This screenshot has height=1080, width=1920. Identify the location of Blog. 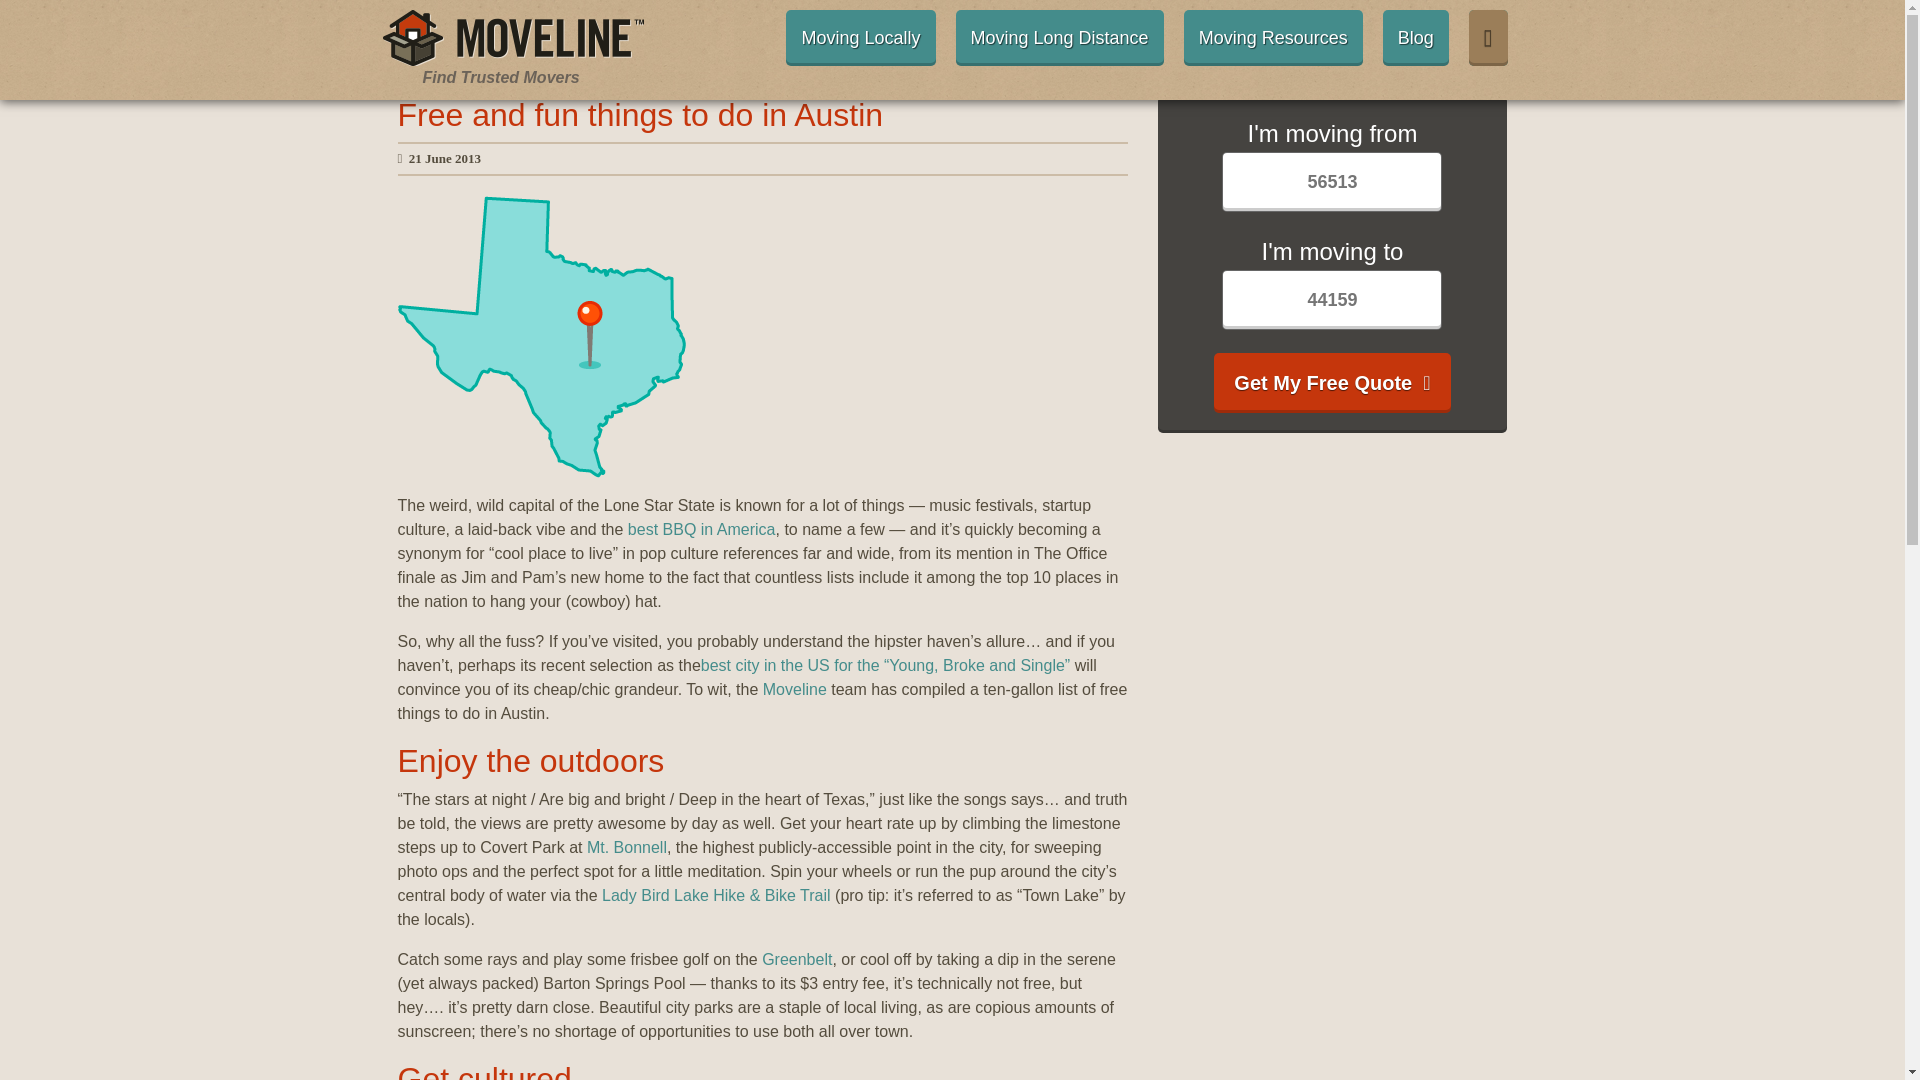
(1416, 37).